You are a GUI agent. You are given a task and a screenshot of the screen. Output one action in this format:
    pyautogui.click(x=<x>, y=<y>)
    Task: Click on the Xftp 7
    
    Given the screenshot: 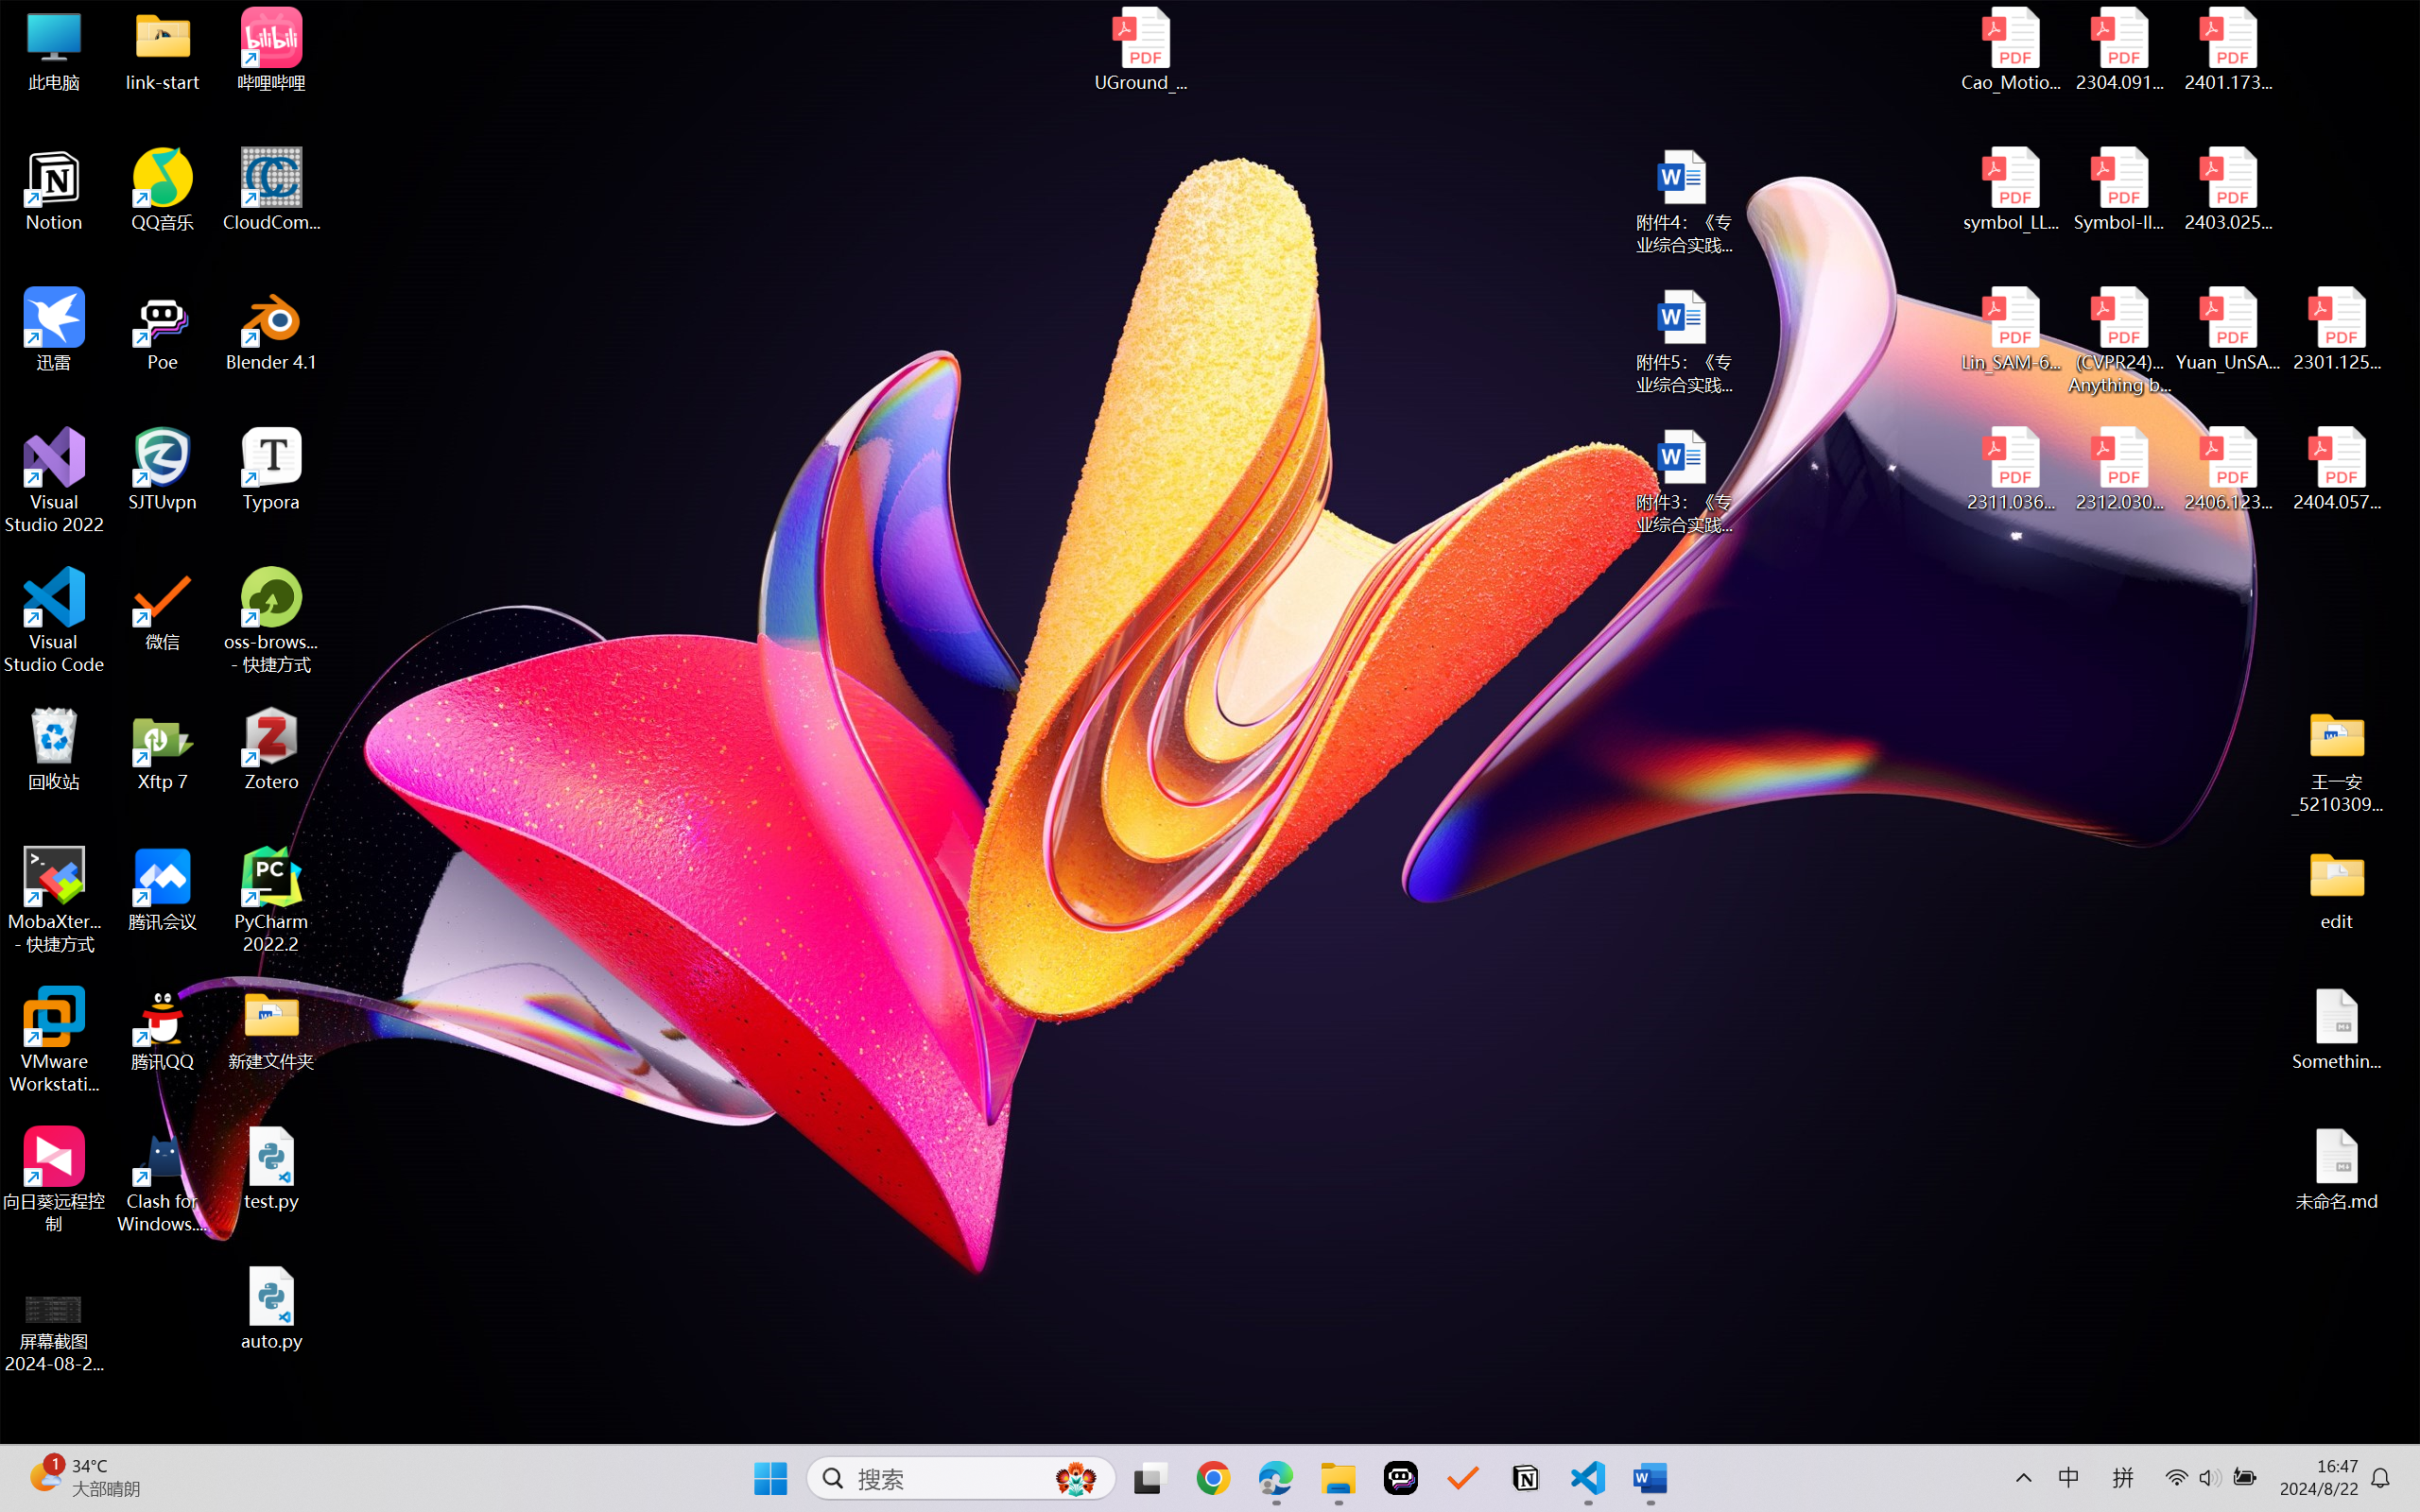 What is the action you would take?
    pyautogui.click(x=163, y=749)
    